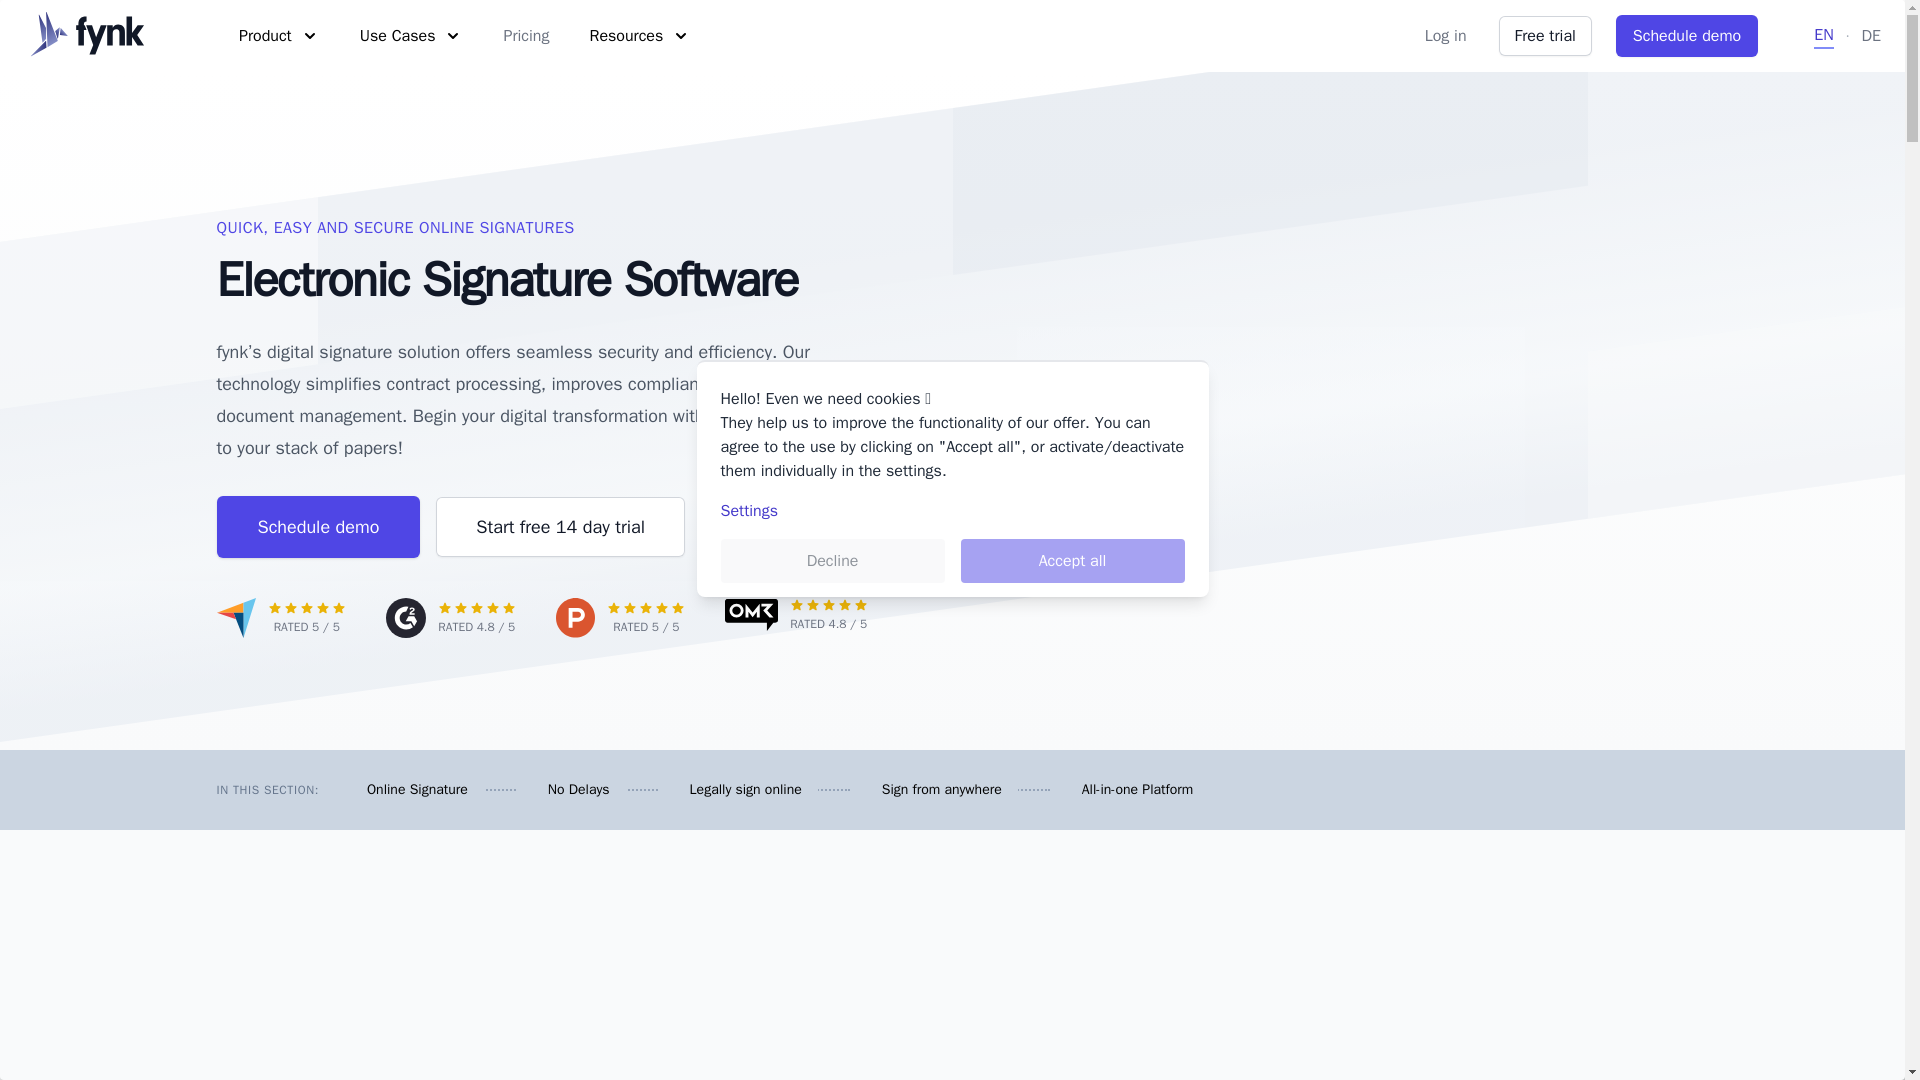 This screenshot has height=1080, width=1920. Describe the element at coordinates (450, 618) in the screenshot. I see `fynk reviews on G2` at that location.